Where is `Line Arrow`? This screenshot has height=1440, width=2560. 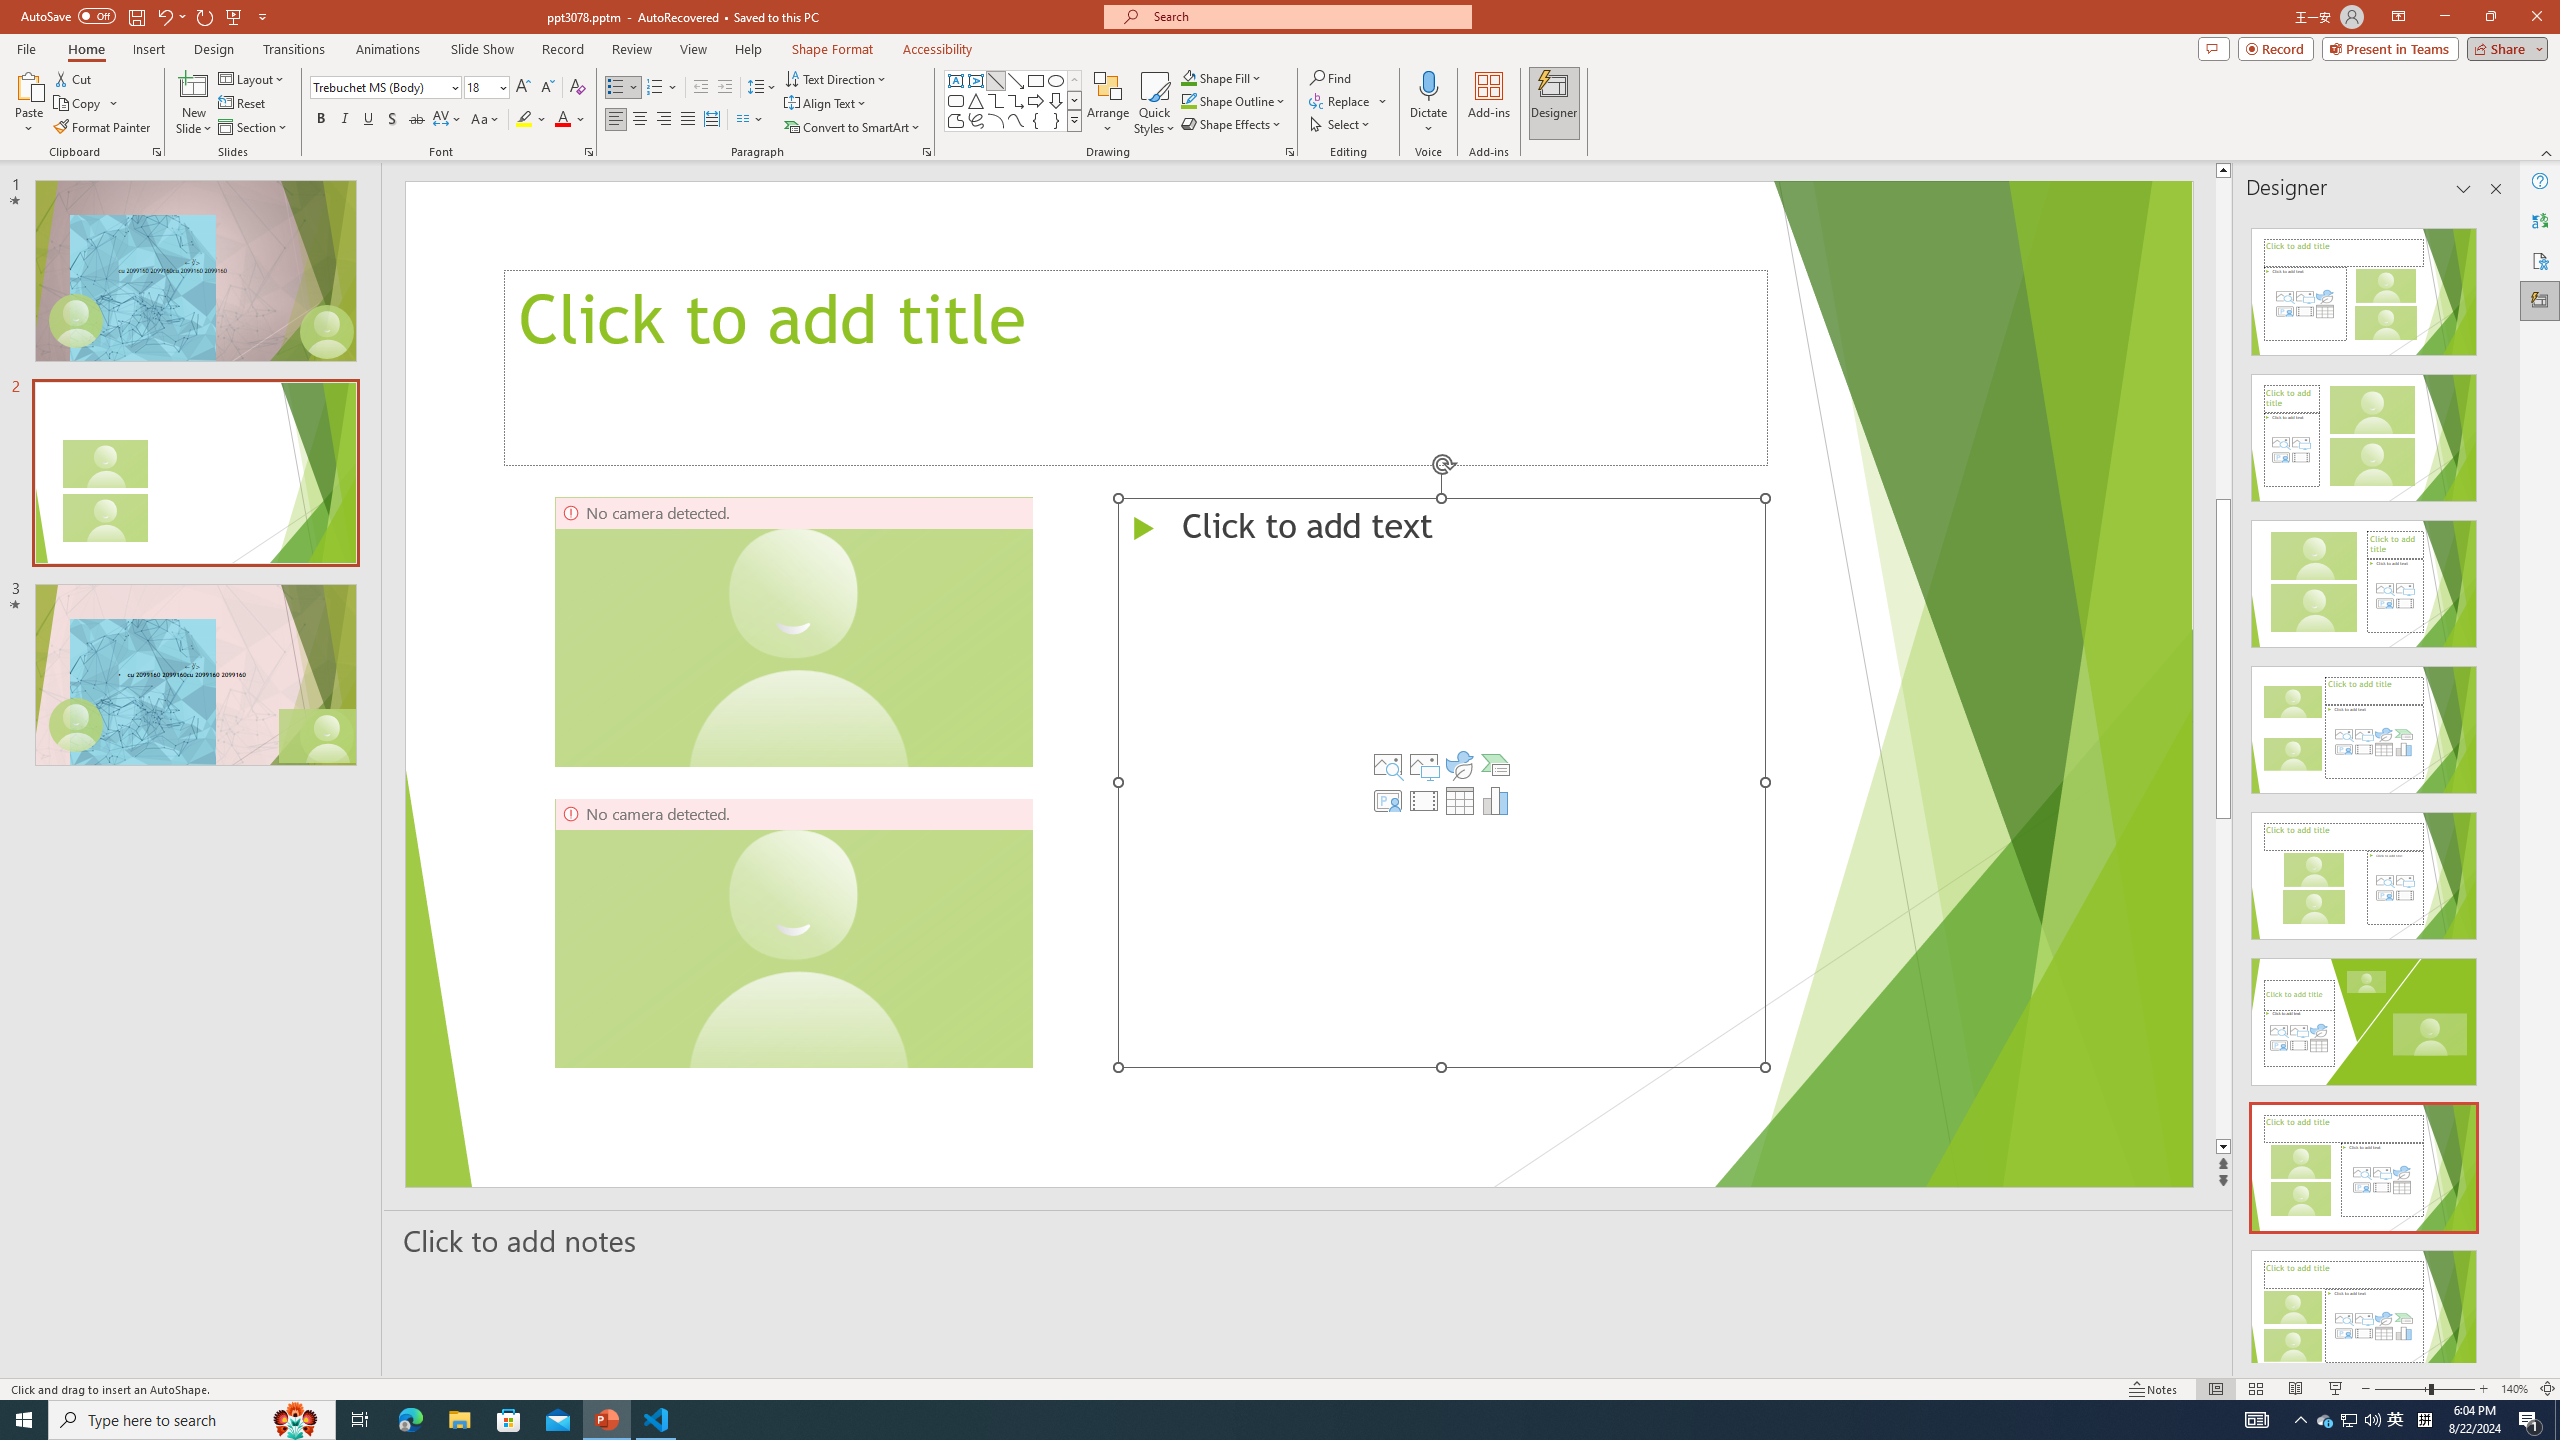 Line Arrow is located at coordinates (1016, 80).